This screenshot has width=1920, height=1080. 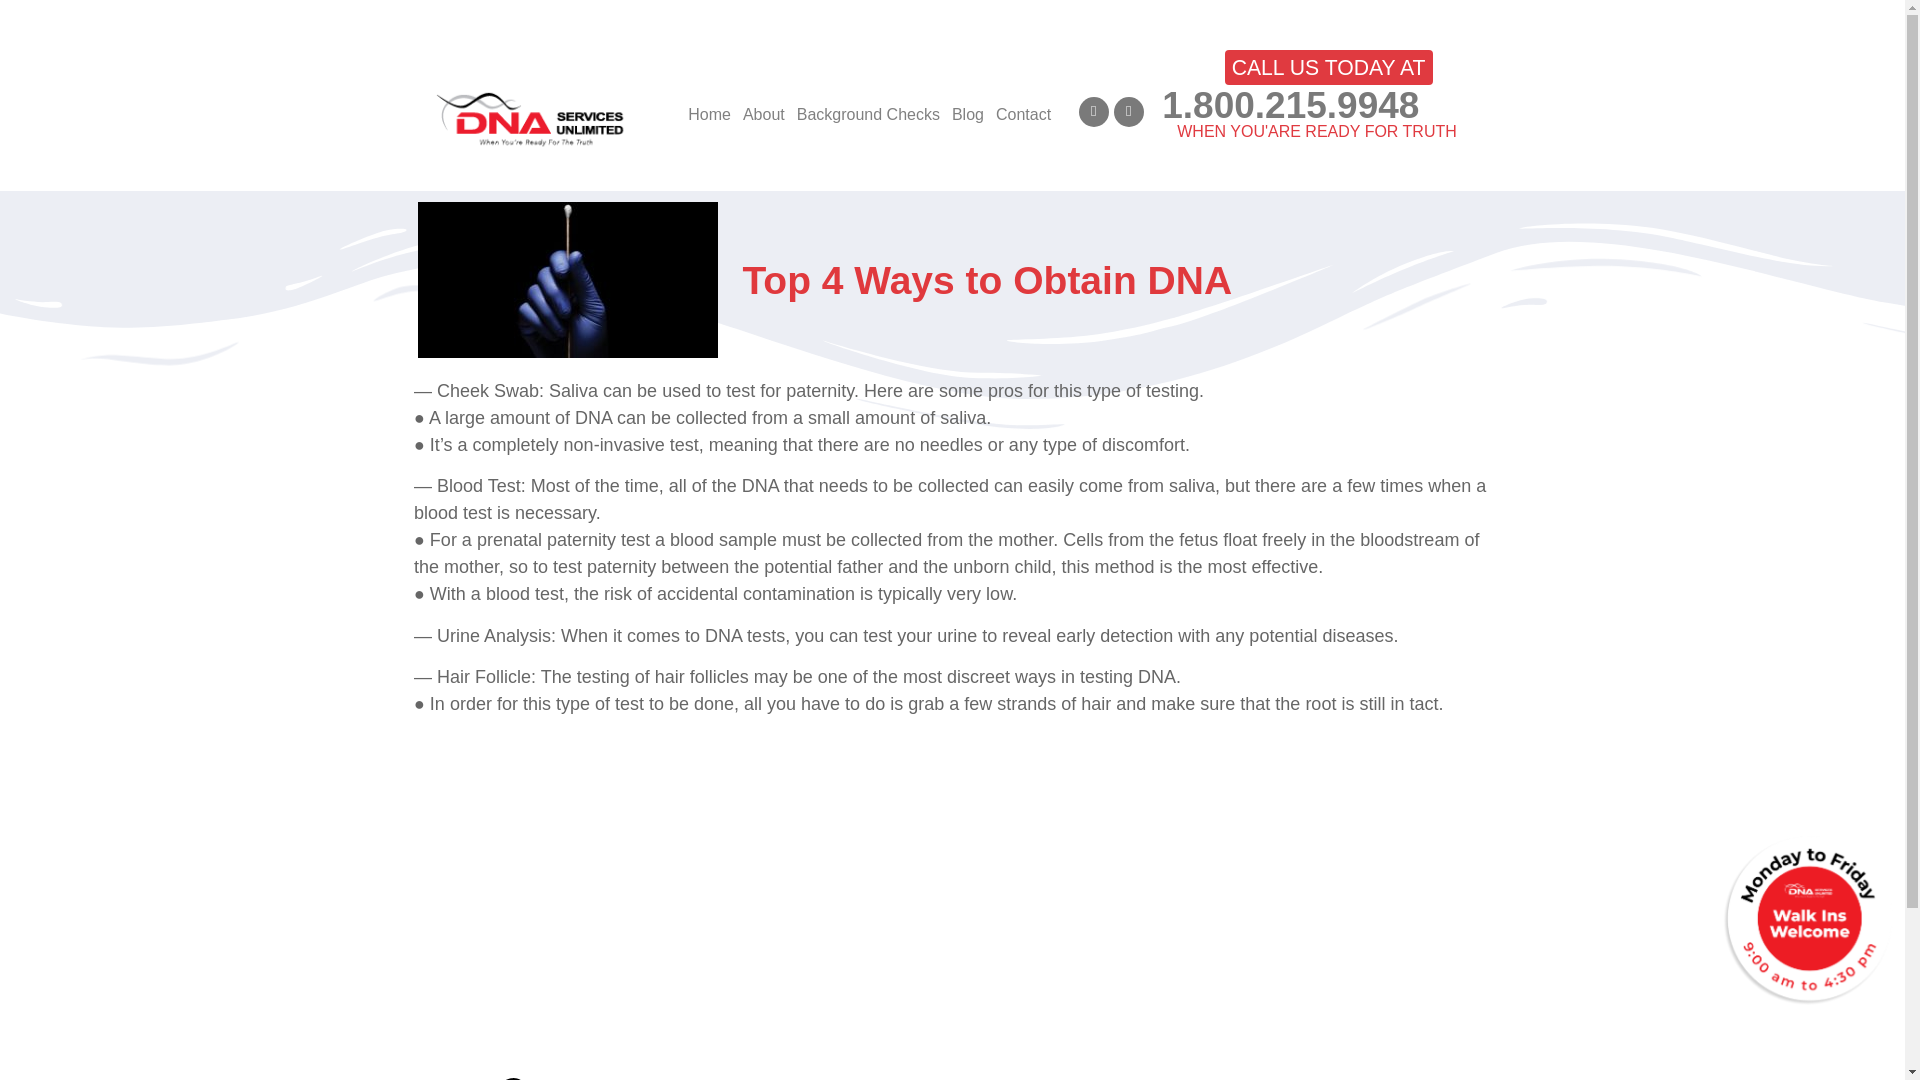 What do you see at coordinates (528, 114) in the screenshot?
I see `Background Checks` at bounding box center [528, 114].